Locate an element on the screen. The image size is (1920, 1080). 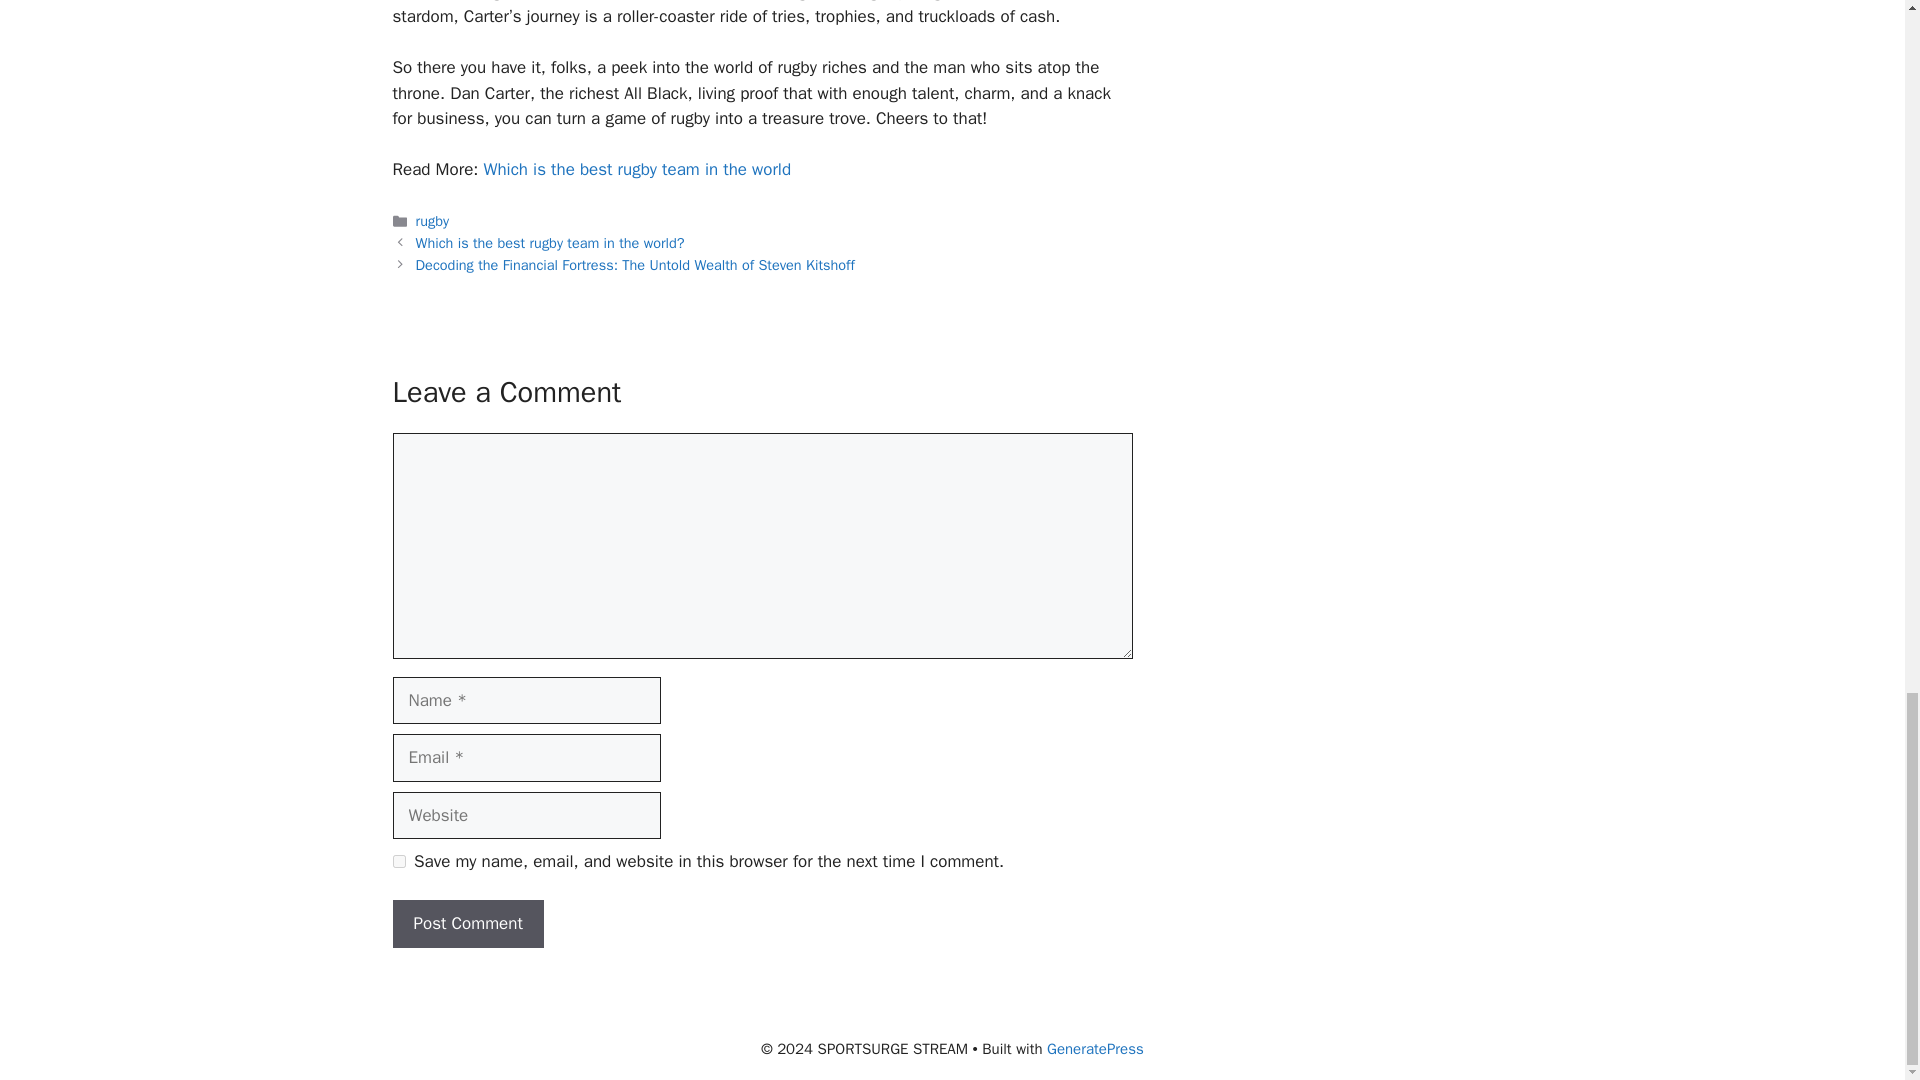
rugby is located at coordinates (432, 220).